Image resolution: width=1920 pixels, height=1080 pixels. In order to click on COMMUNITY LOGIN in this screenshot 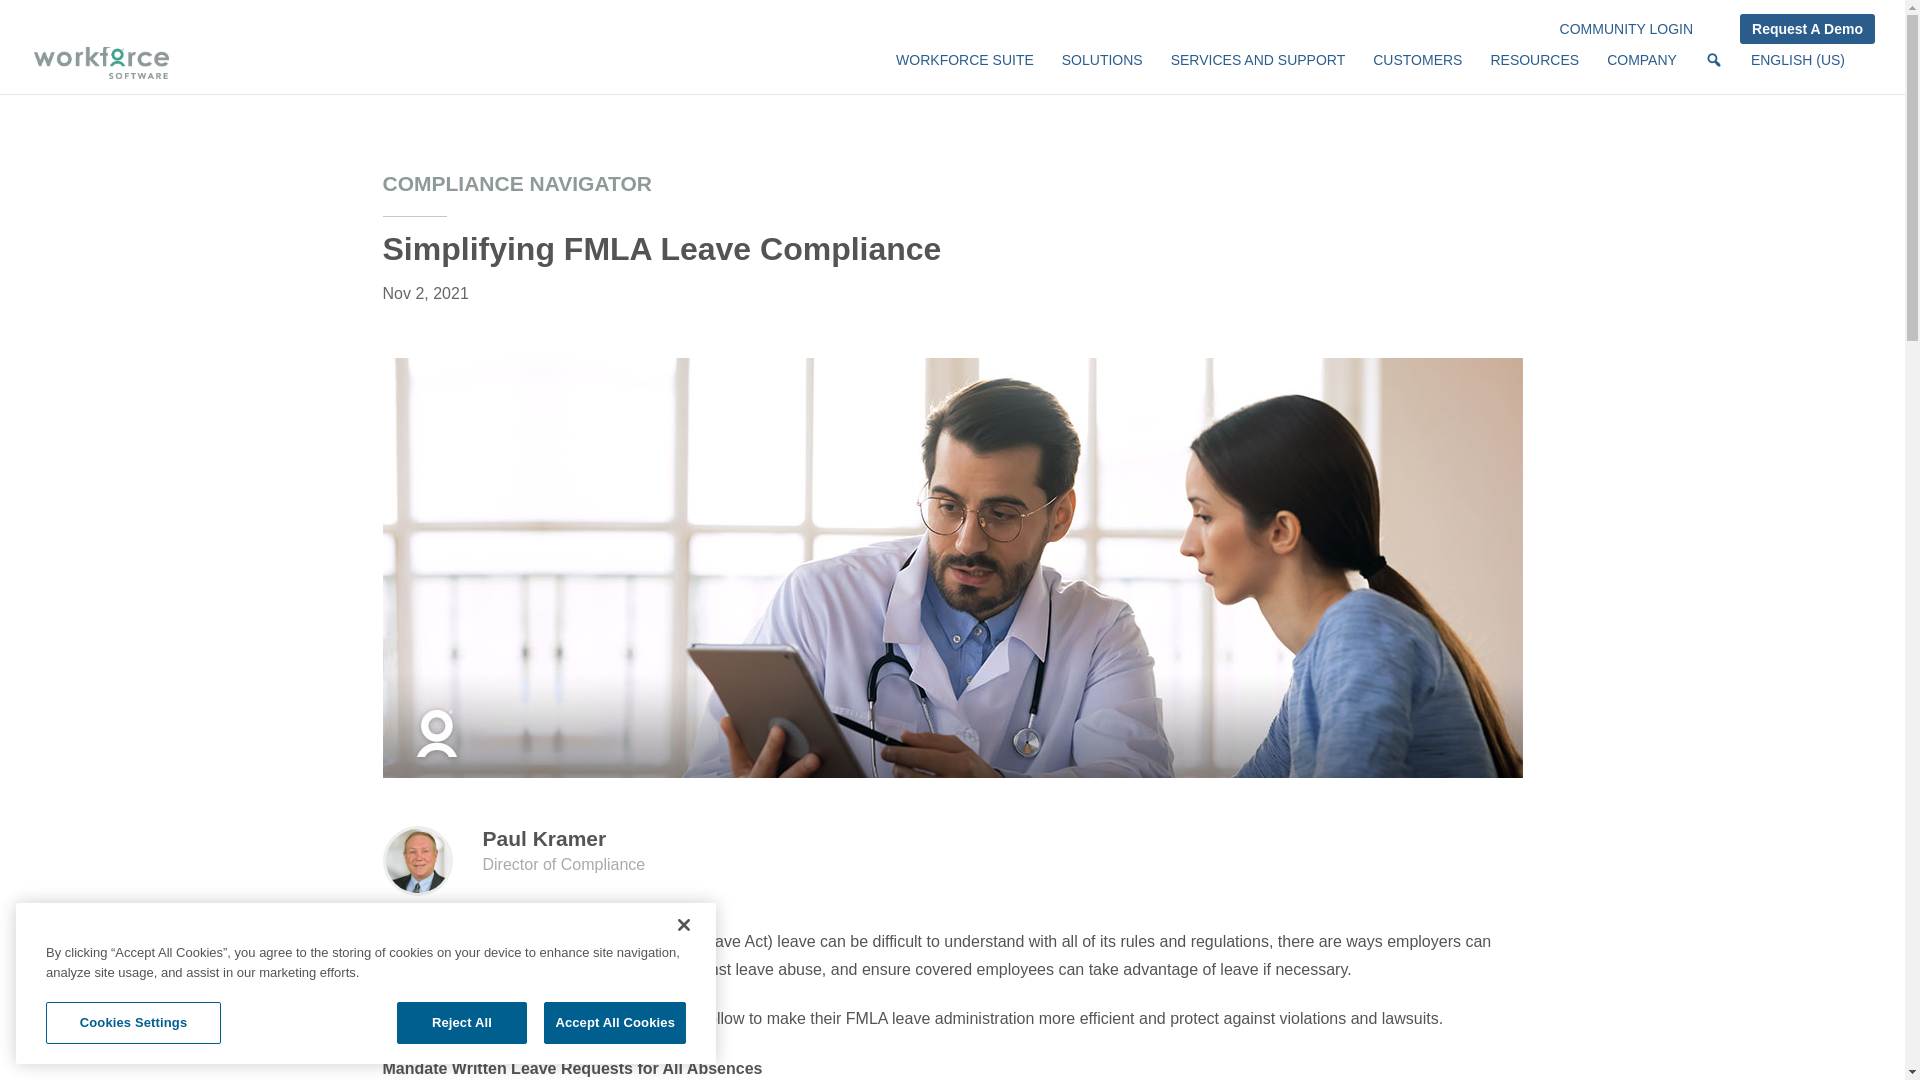, I will do `click(1626, 34)`.